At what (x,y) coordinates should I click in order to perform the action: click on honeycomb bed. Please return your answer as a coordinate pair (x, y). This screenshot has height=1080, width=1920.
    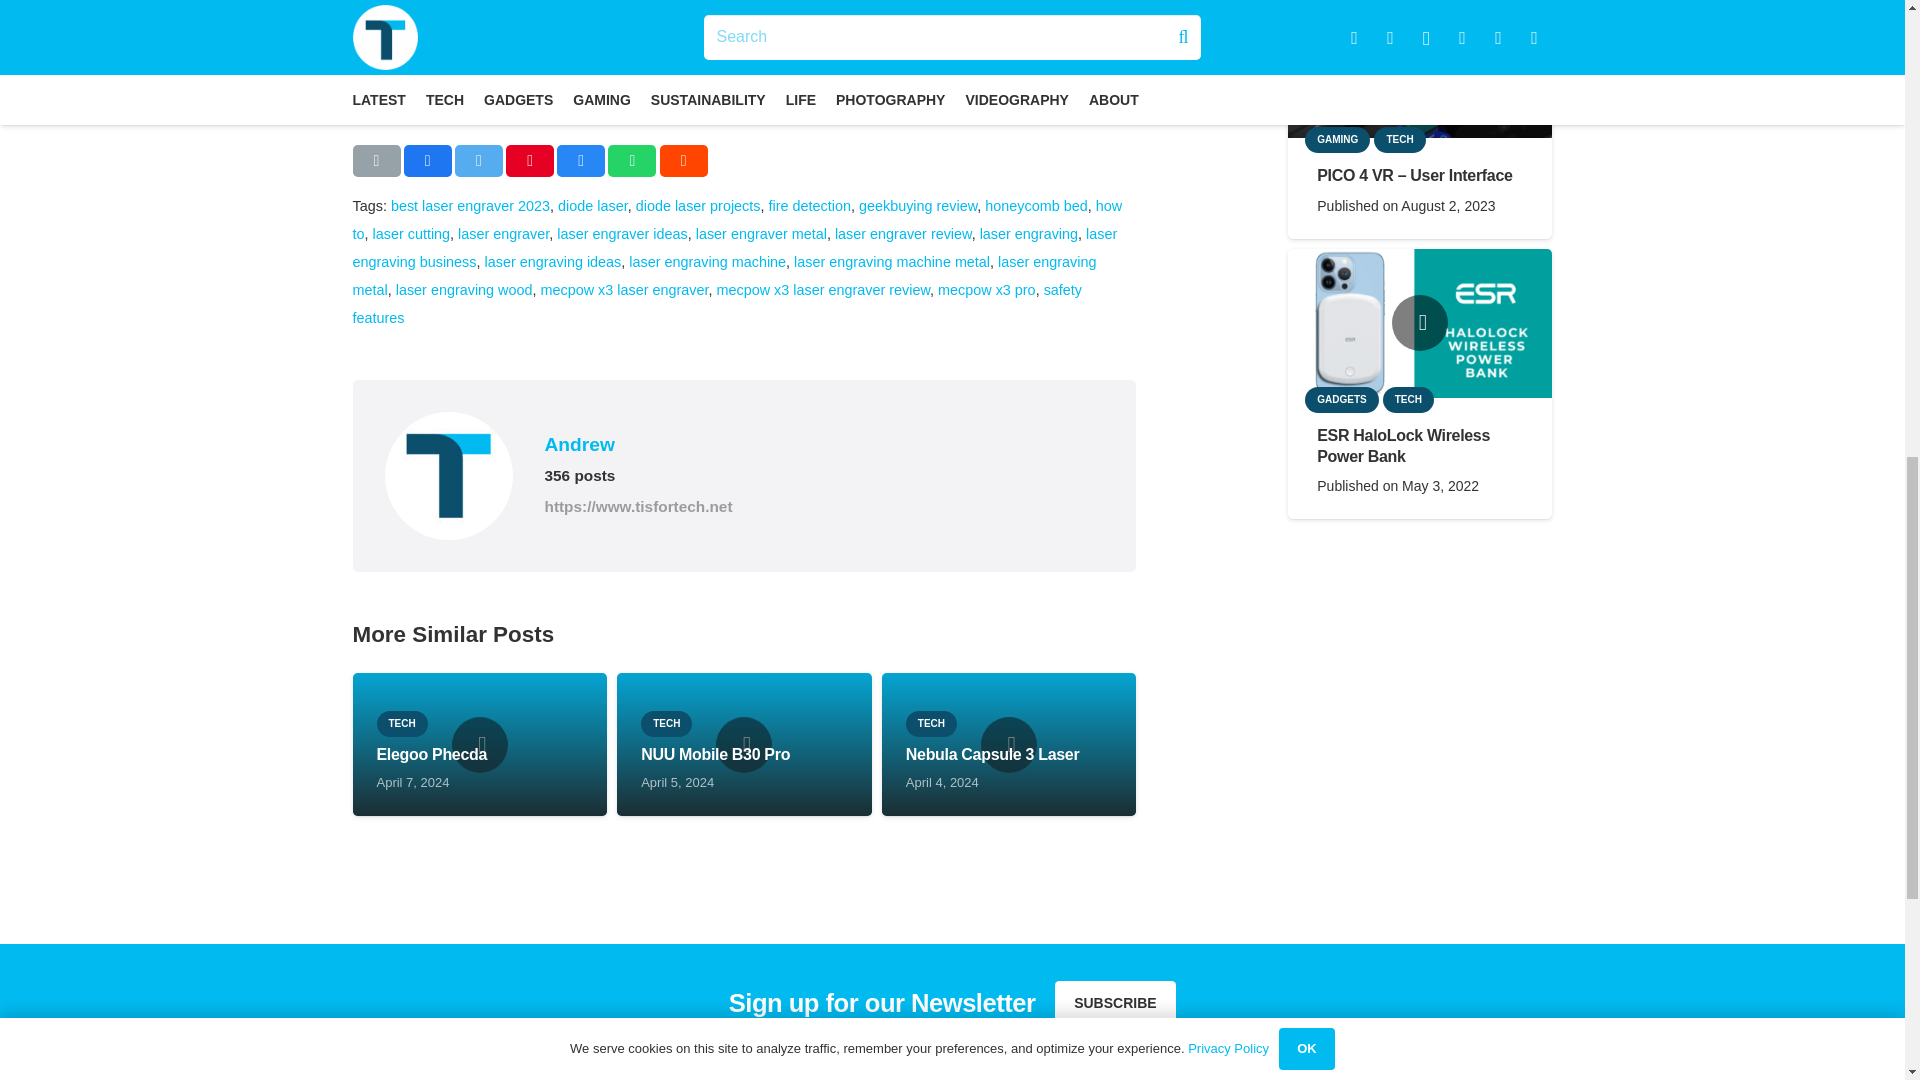
    Looking at the image, I should click on (1035, 205).